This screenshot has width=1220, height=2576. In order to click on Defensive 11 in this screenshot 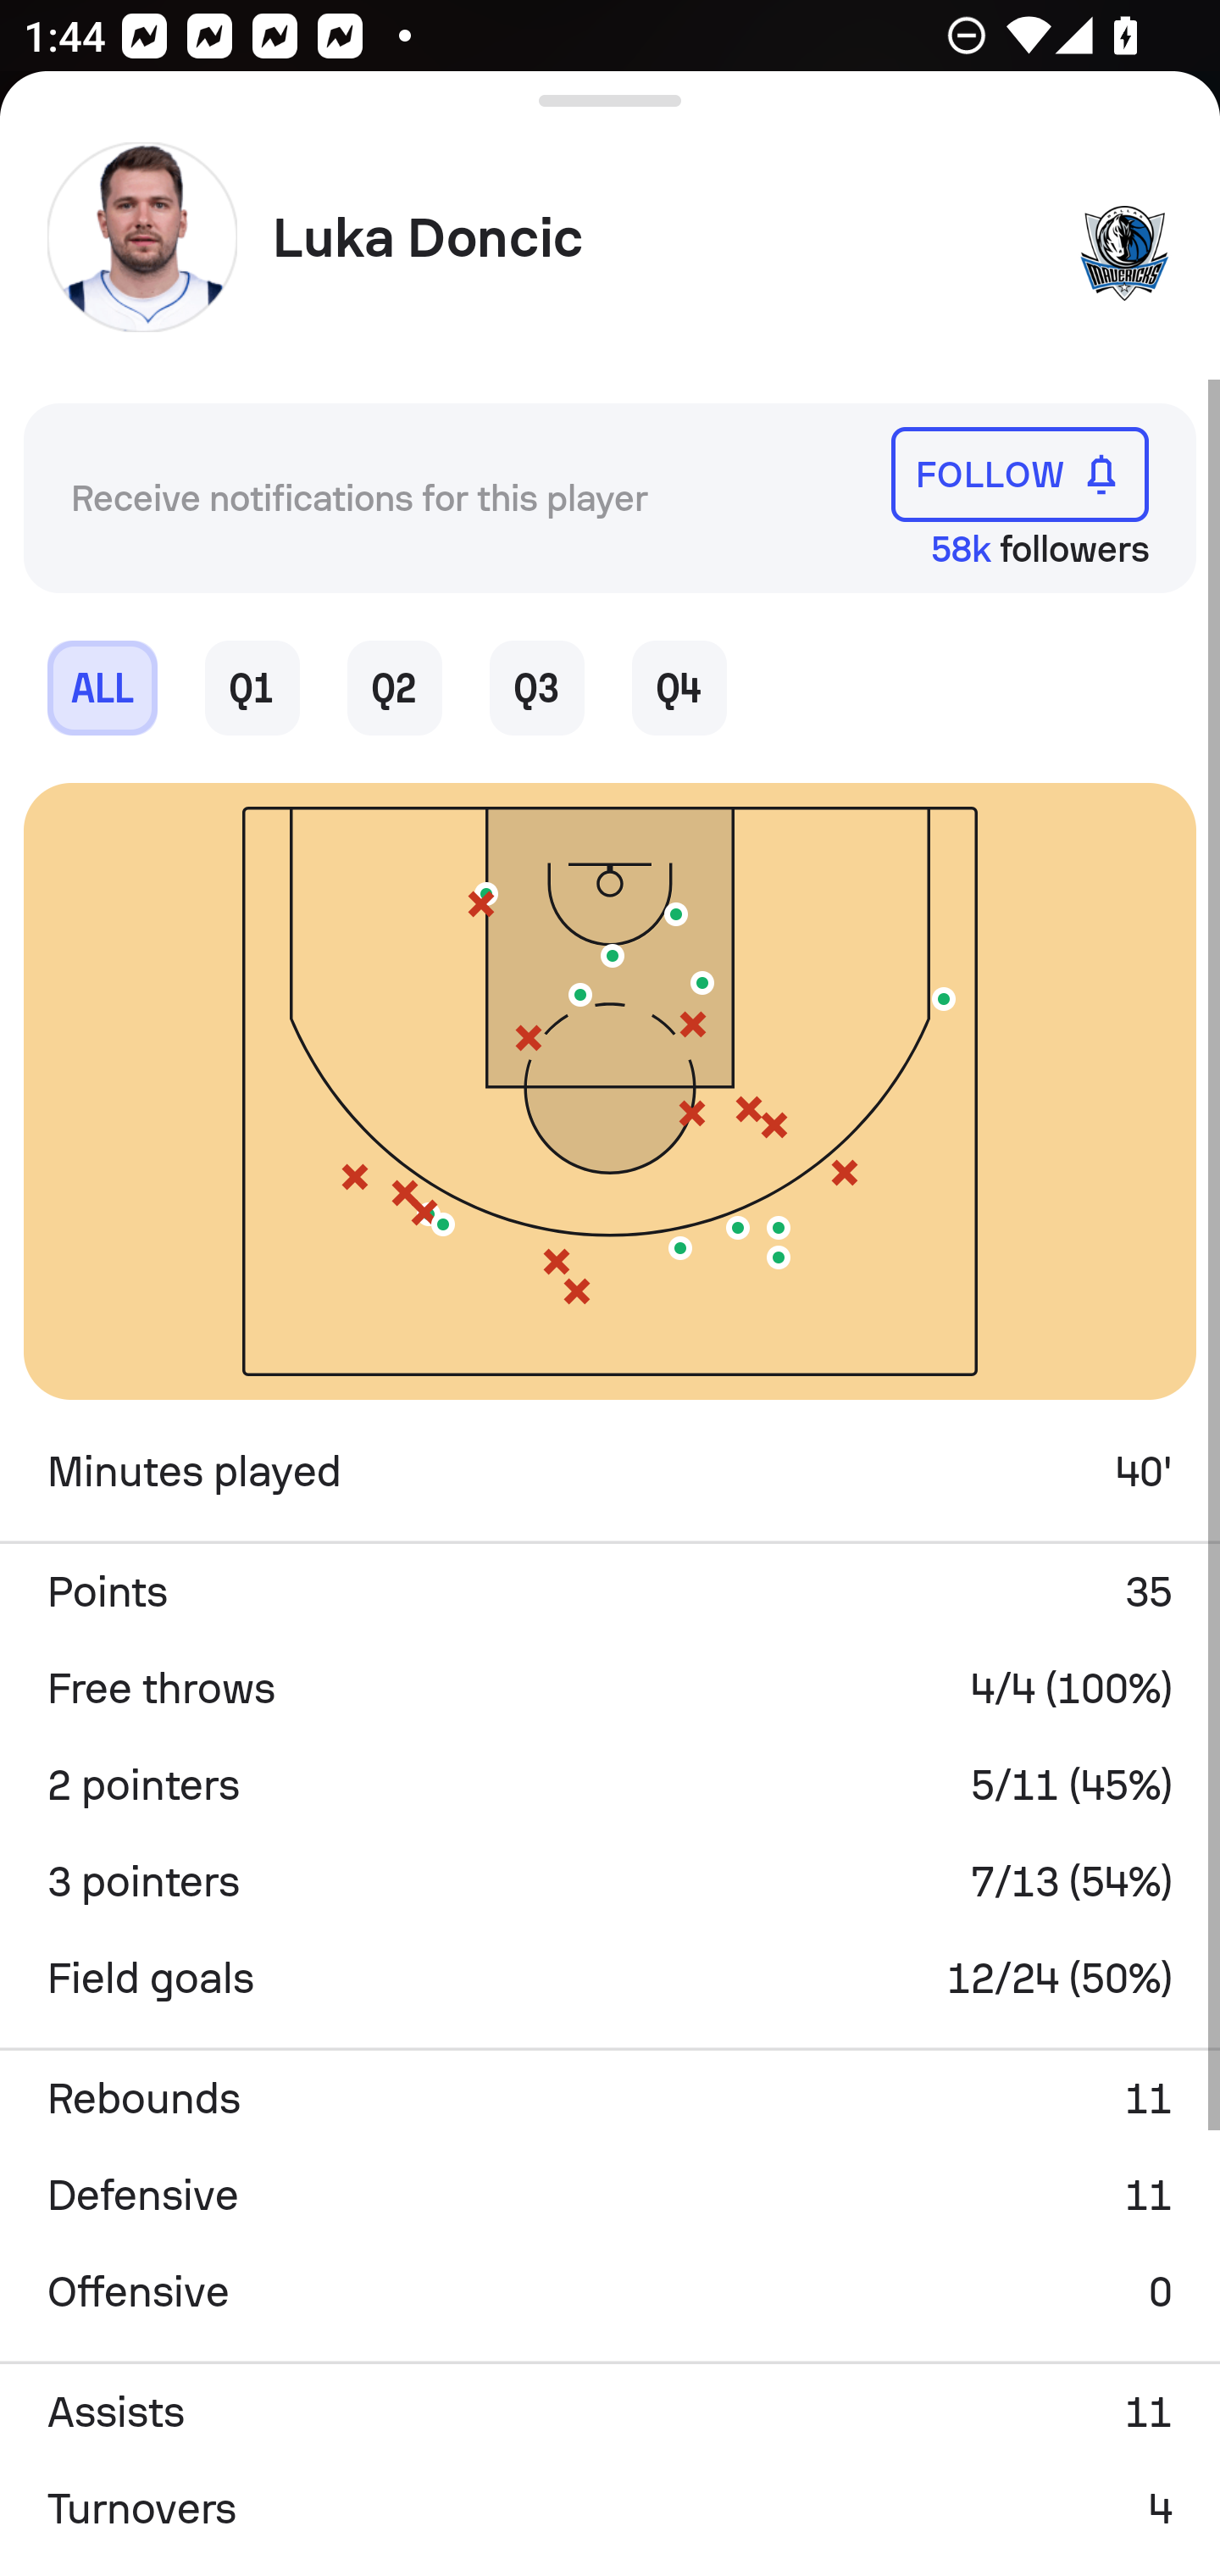, I will do `click(610, 2196)`.